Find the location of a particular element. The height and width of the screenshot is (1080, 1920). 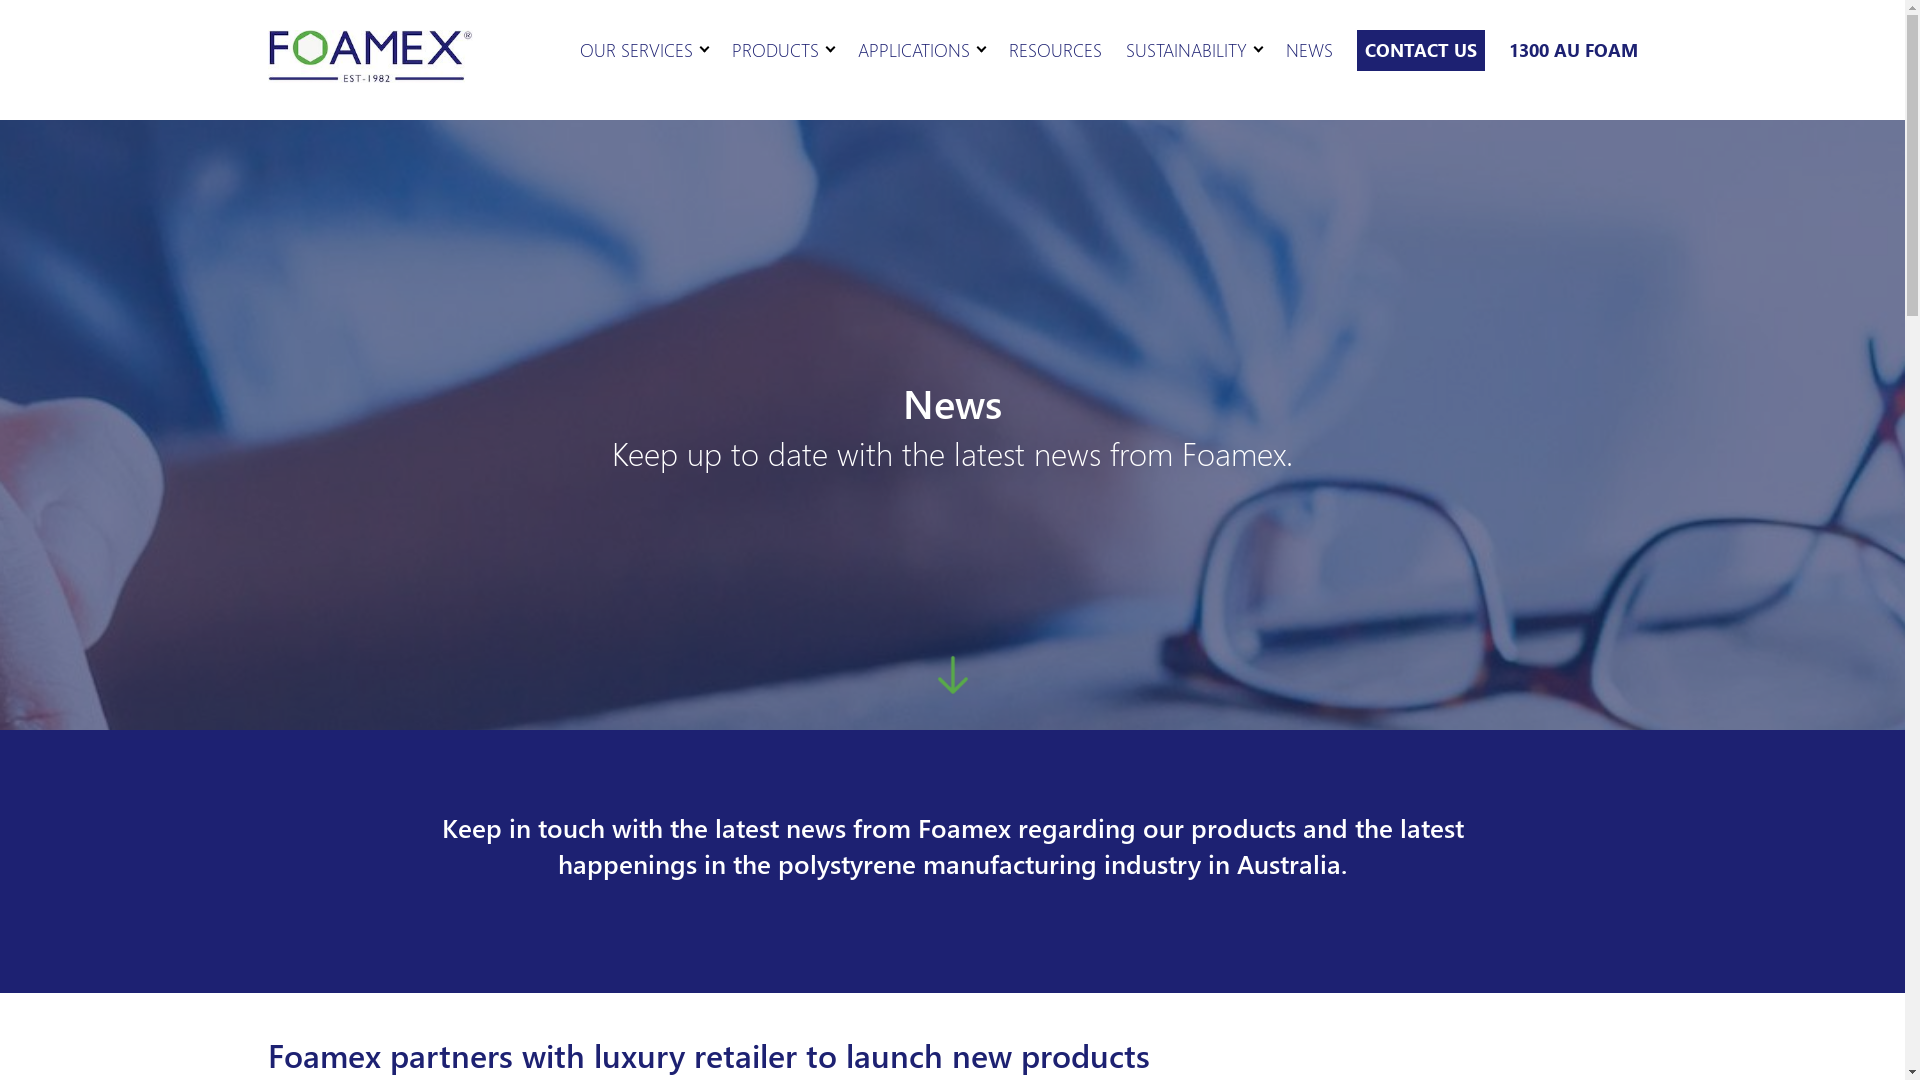

PRODUCTS is located at coordinates (776, 52).